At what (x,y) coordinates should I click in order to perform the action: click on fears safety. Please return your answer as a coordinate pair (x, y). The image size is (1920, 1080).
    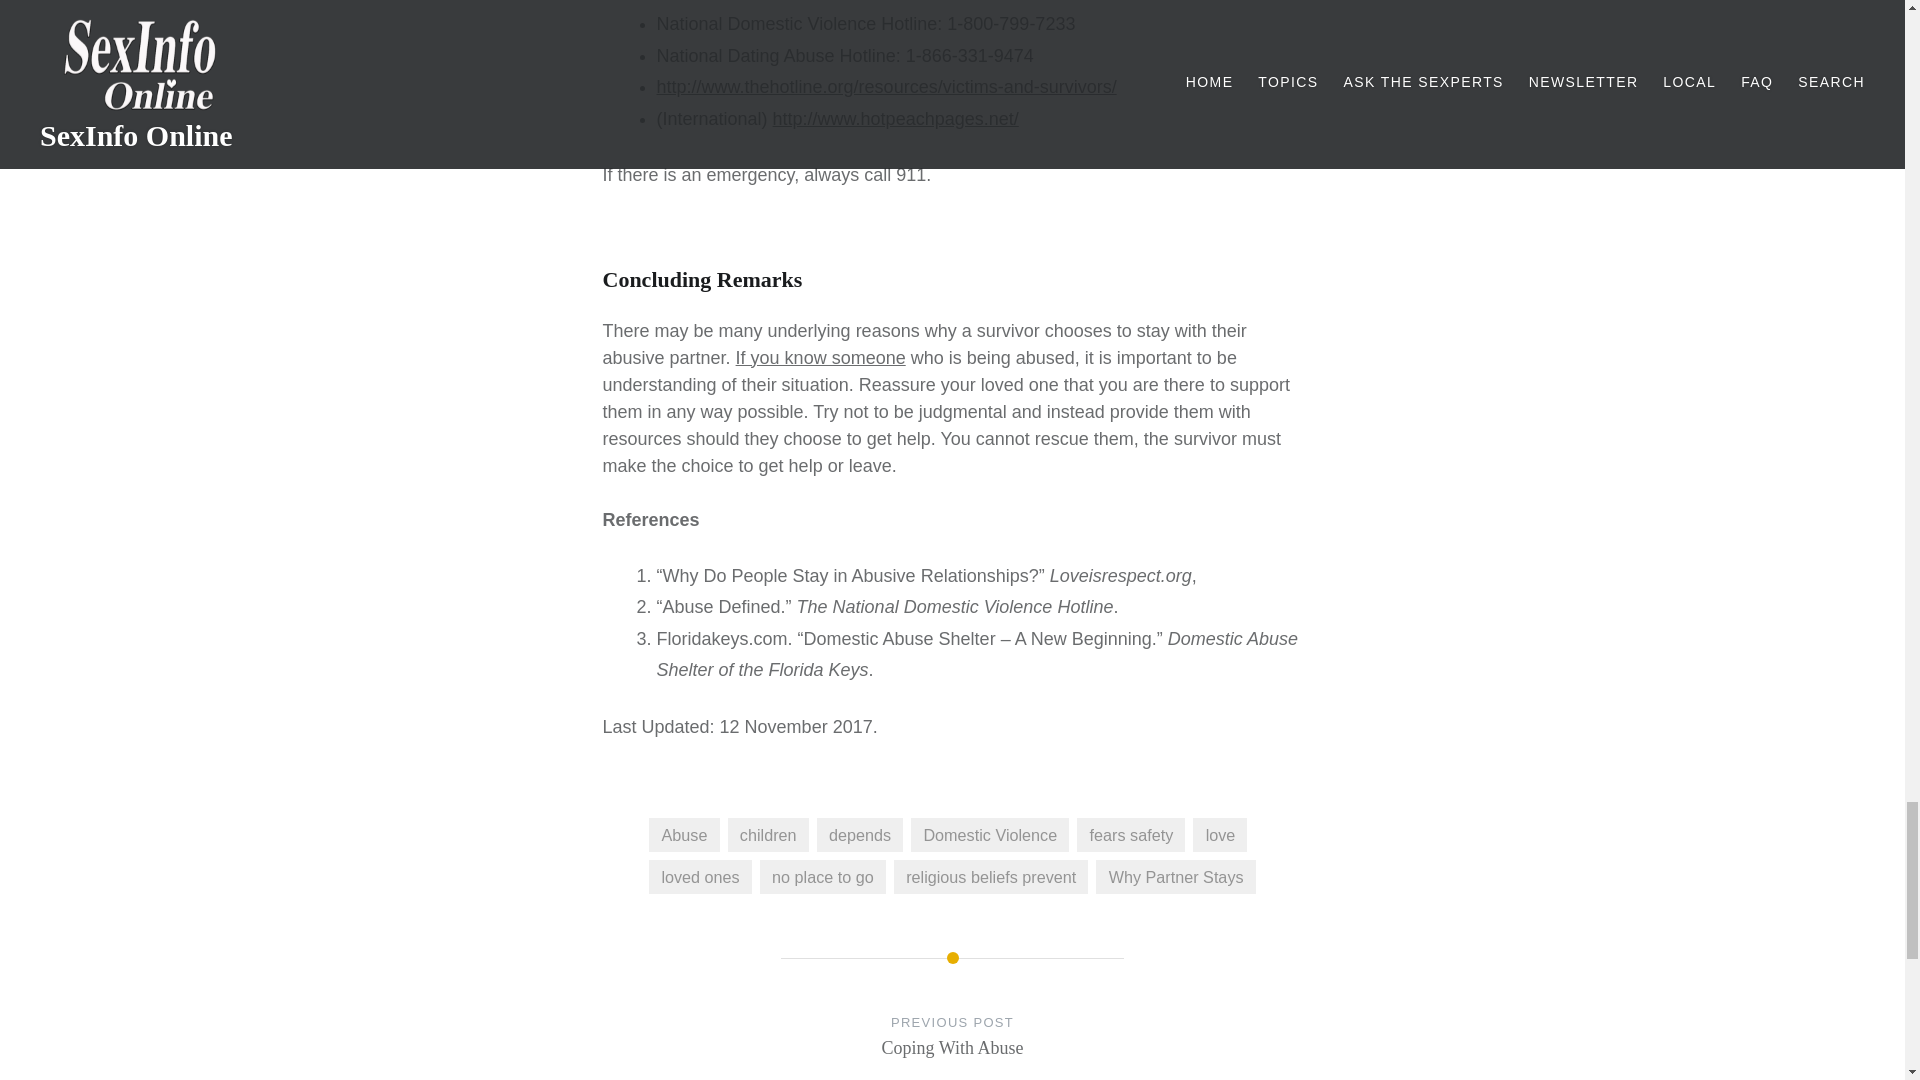
    Looking at the image, I should click on (1130, 834).